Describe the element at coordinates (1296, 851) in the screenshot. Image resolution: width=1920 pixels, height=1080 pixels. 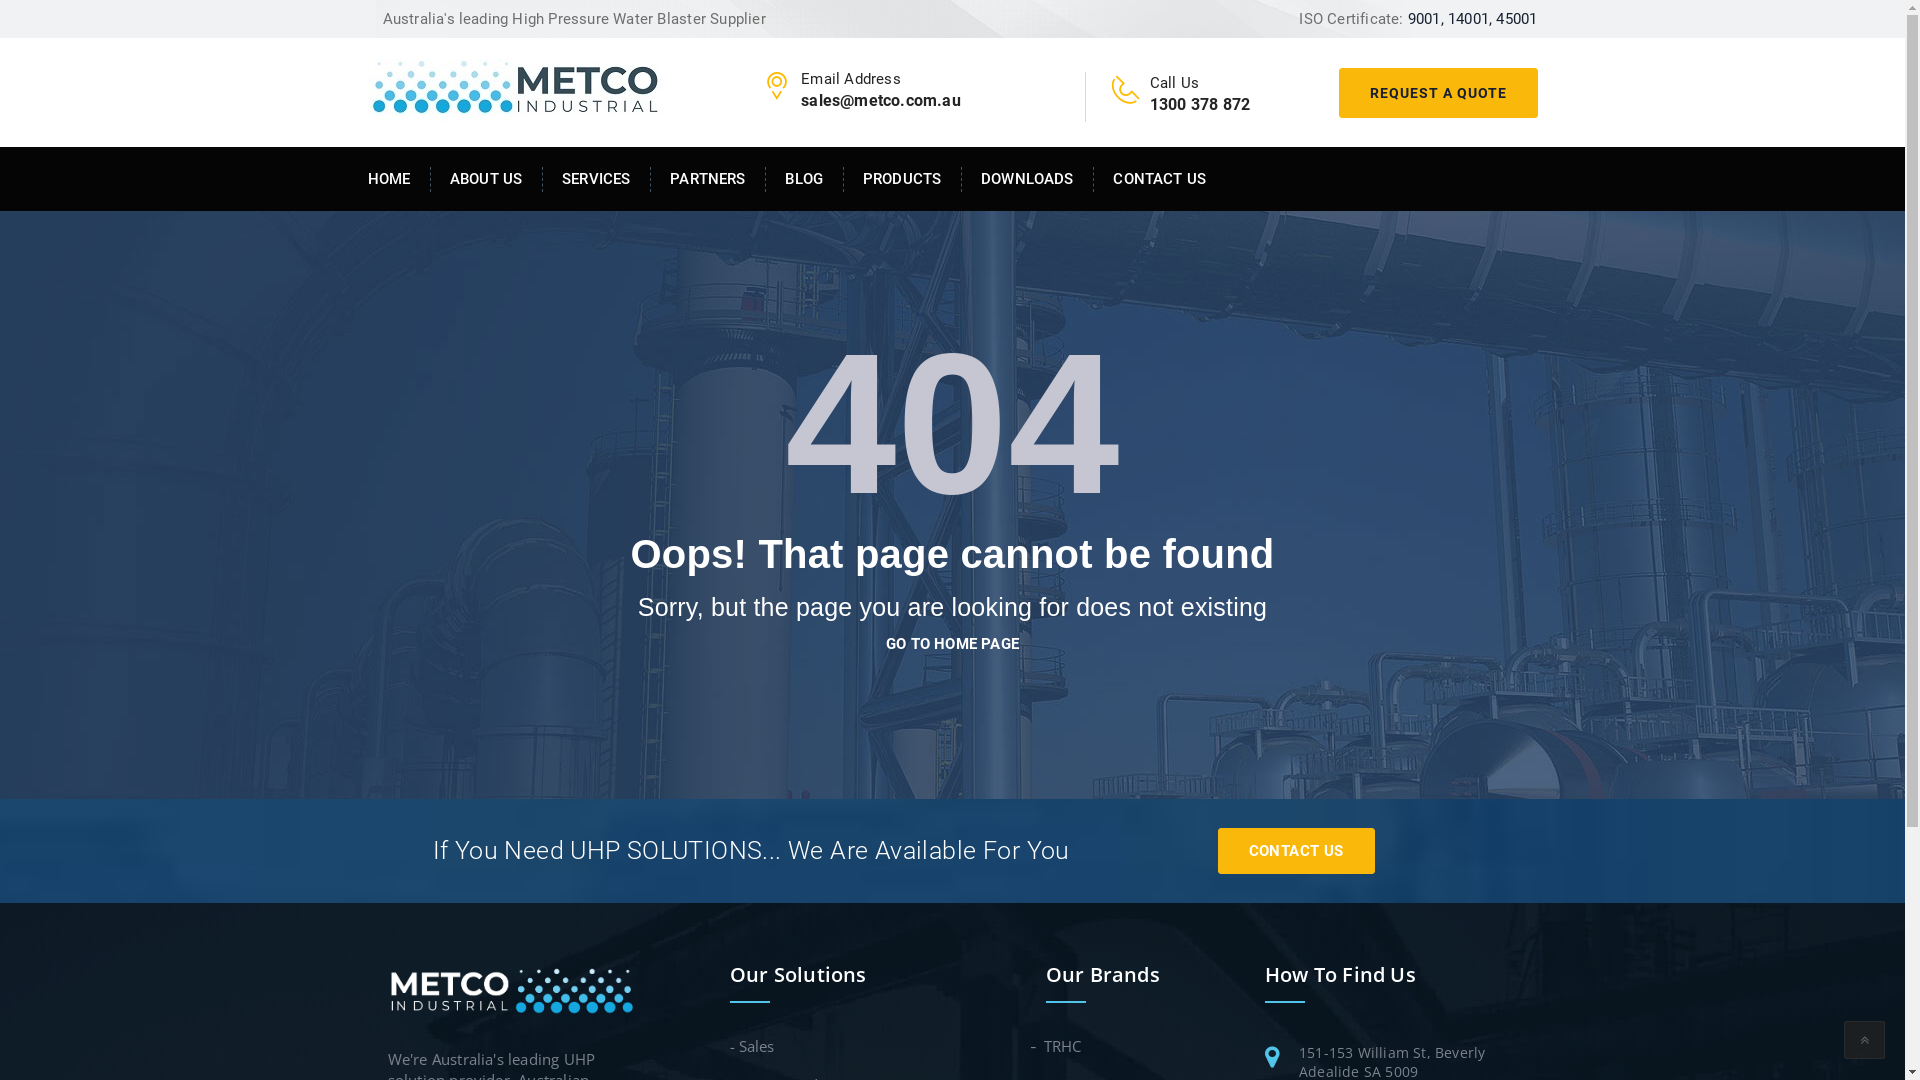
I see `CONTACT US` at that location.